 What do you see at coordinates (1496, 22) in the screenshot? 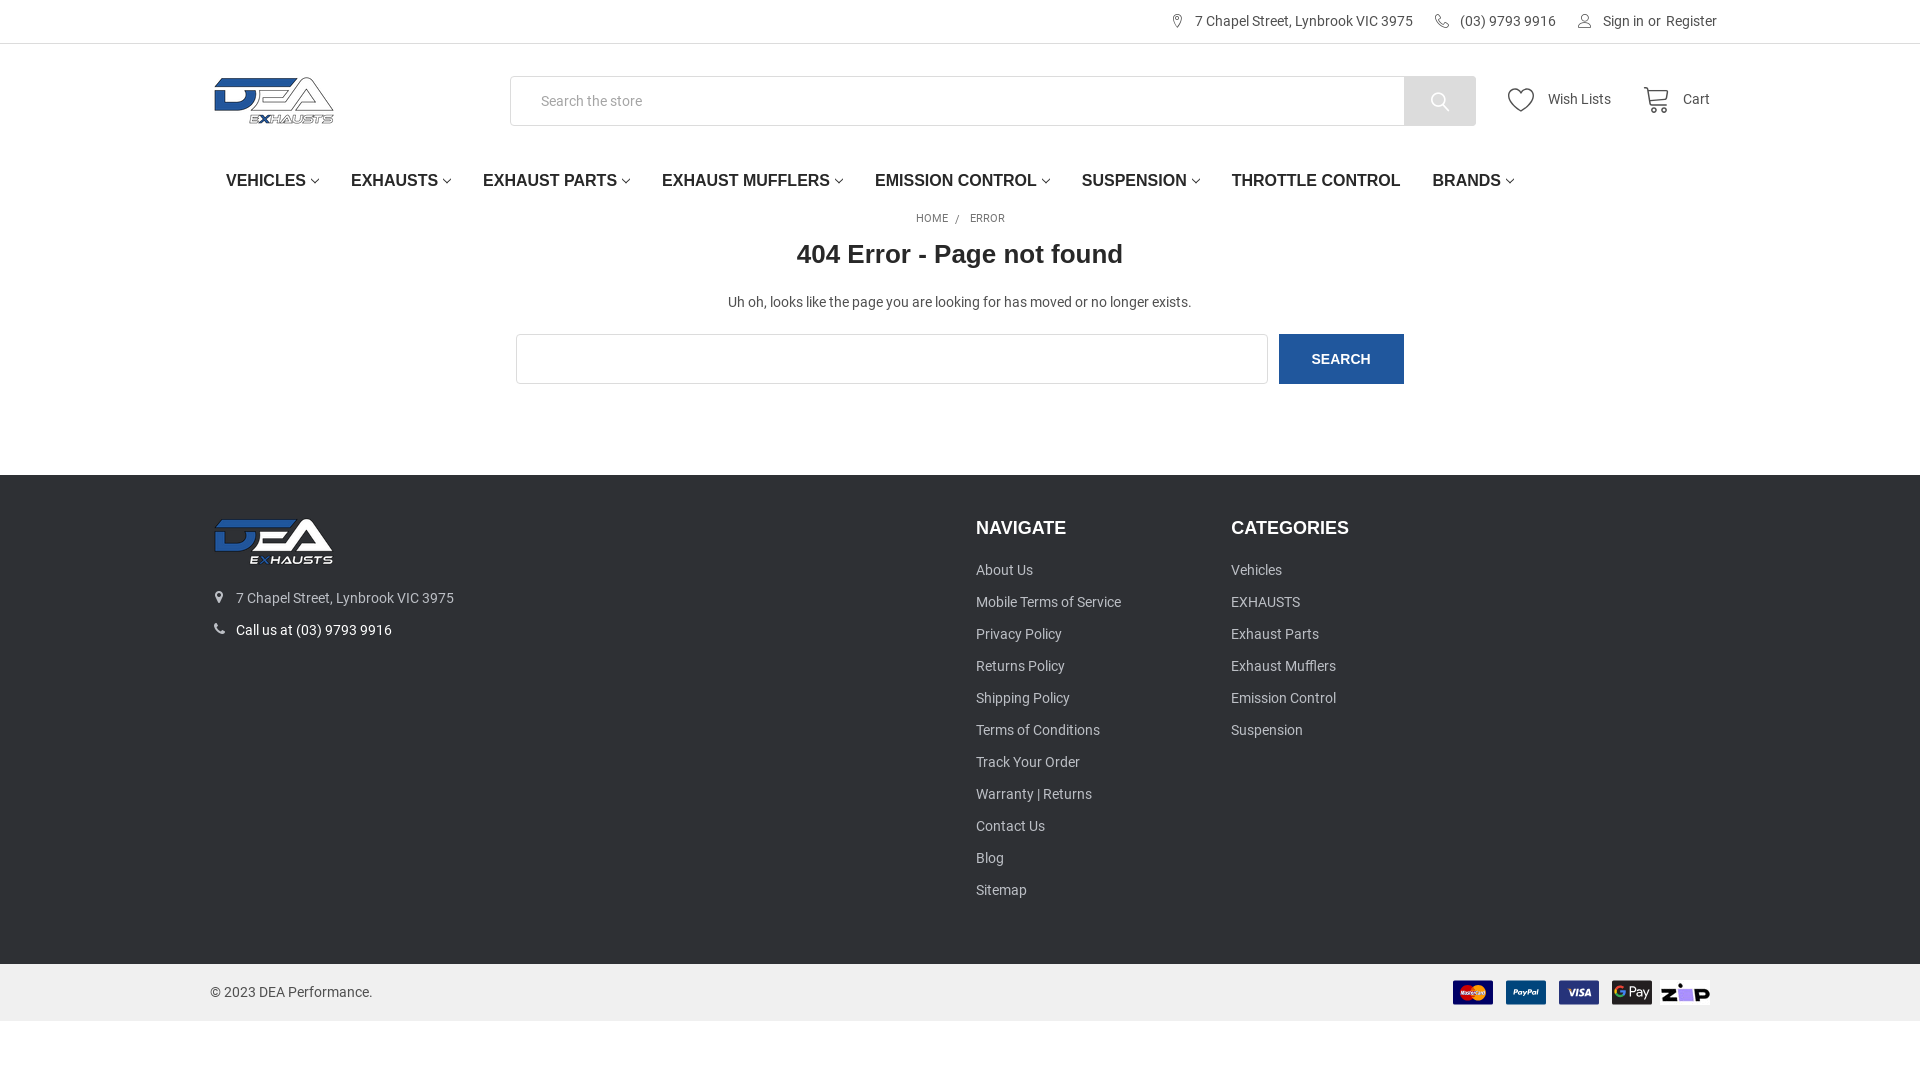
I see `(03) 9793 9916` at bounding box center [1496, 22].